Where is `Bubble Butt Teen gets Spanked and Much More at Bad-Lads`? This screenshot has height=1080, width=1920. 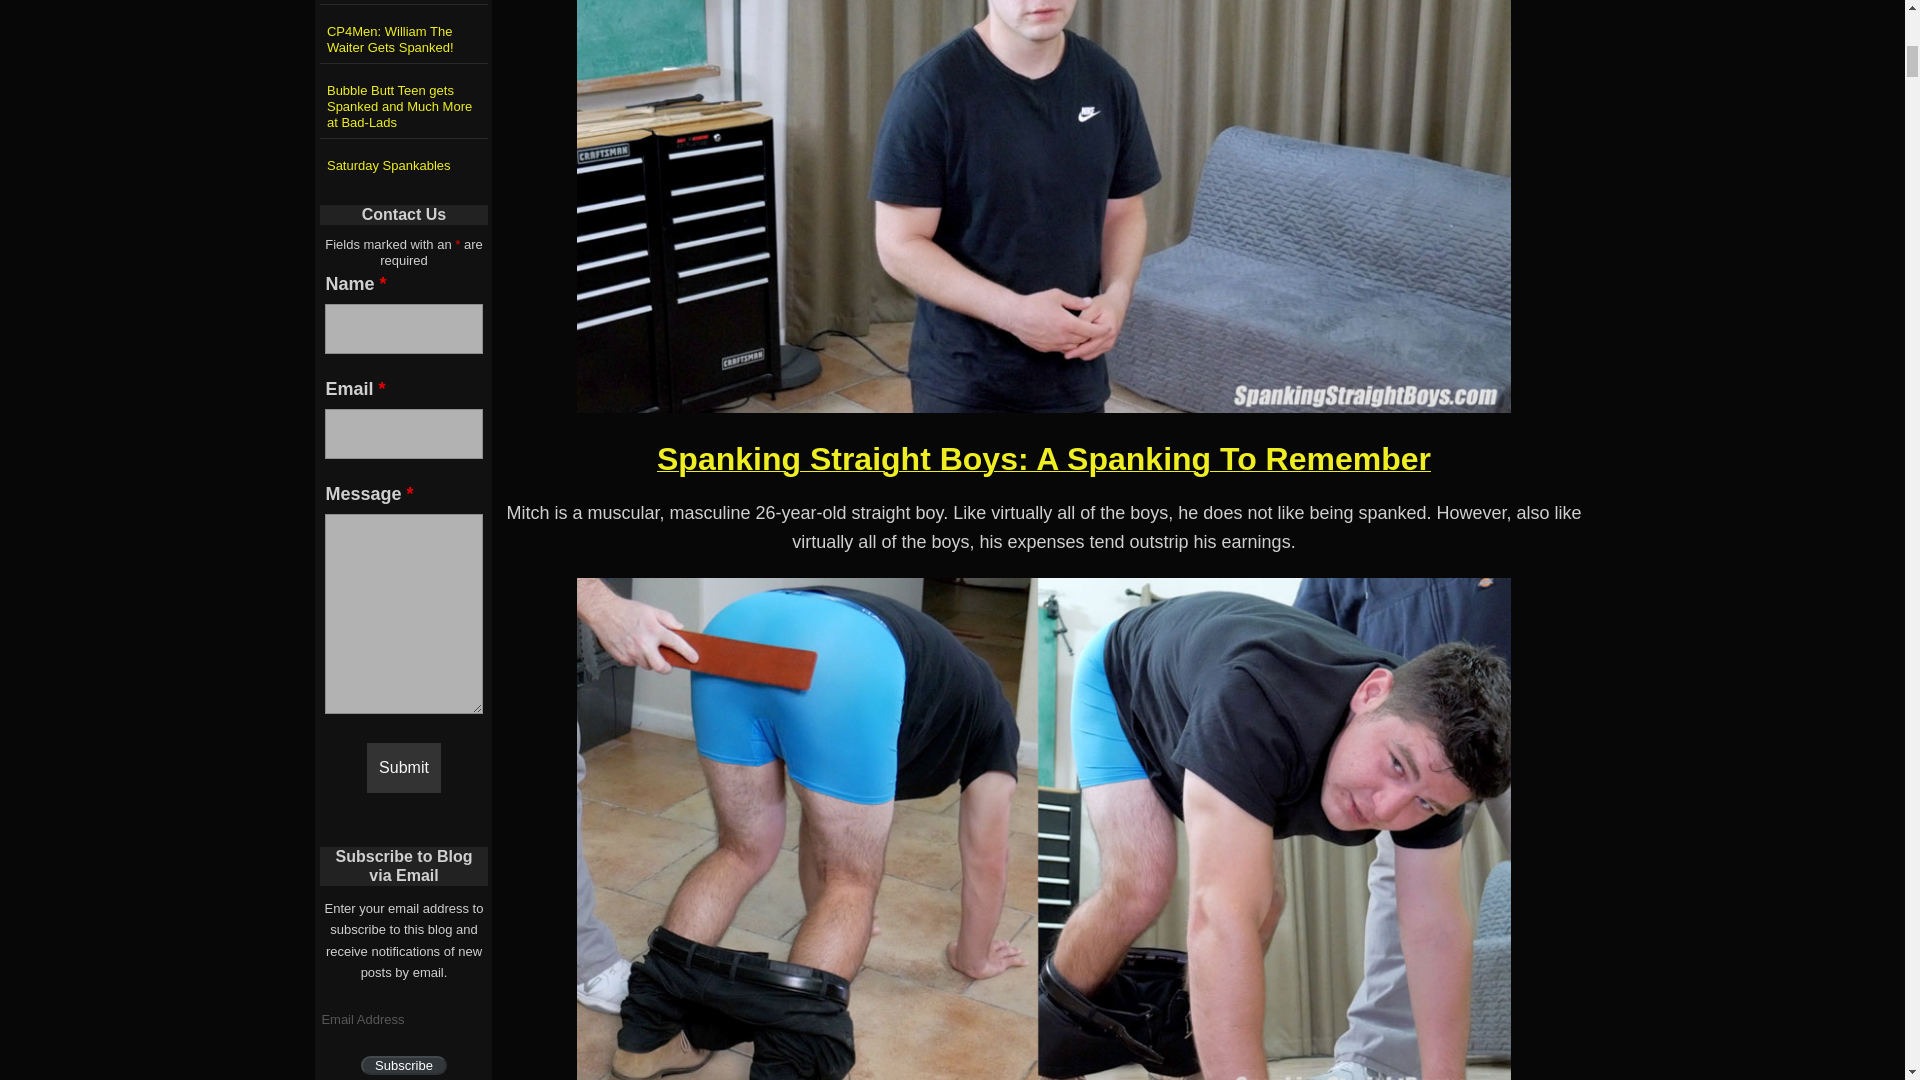 Bubble Butt Teen gets Spanked and Much More at Bad-Lads is located at coordinates (404, 104).